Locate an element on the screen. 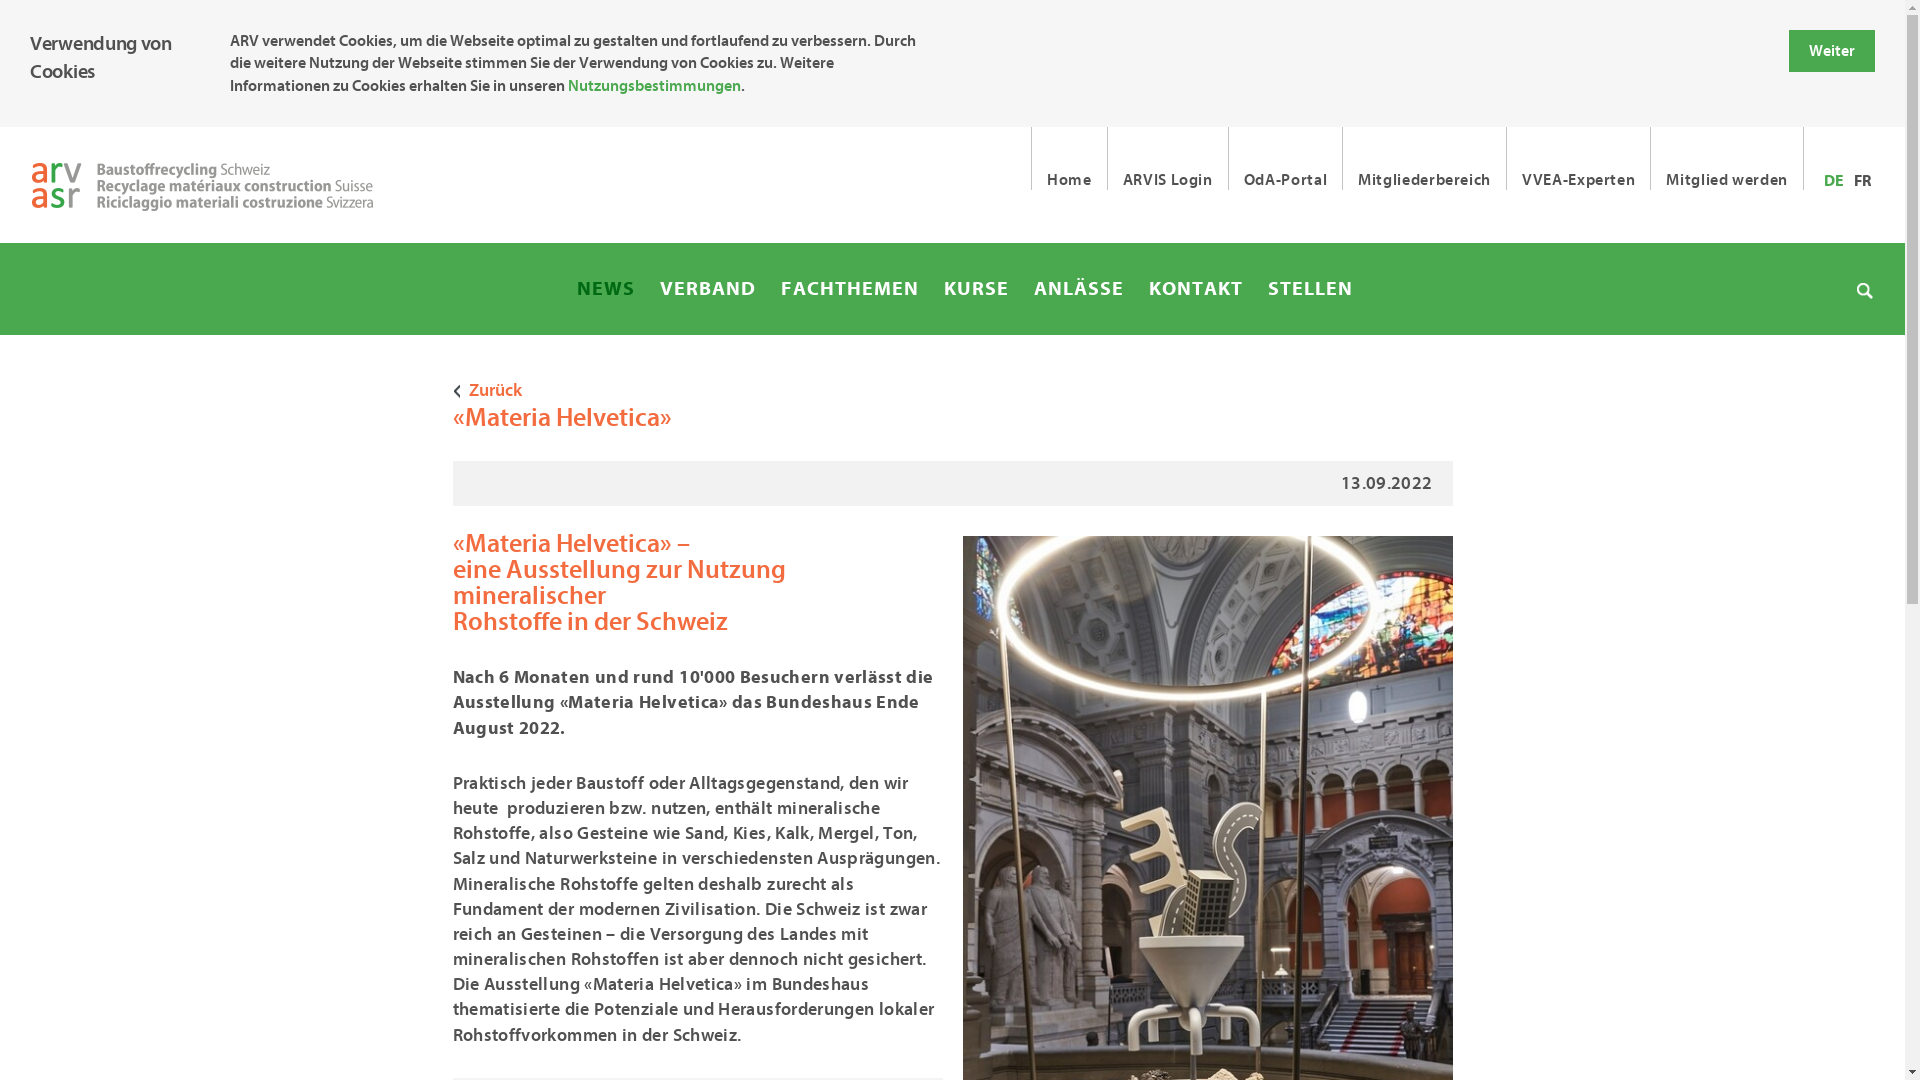  Nutzungsbestimmungen is located at coordinates (654, 86).